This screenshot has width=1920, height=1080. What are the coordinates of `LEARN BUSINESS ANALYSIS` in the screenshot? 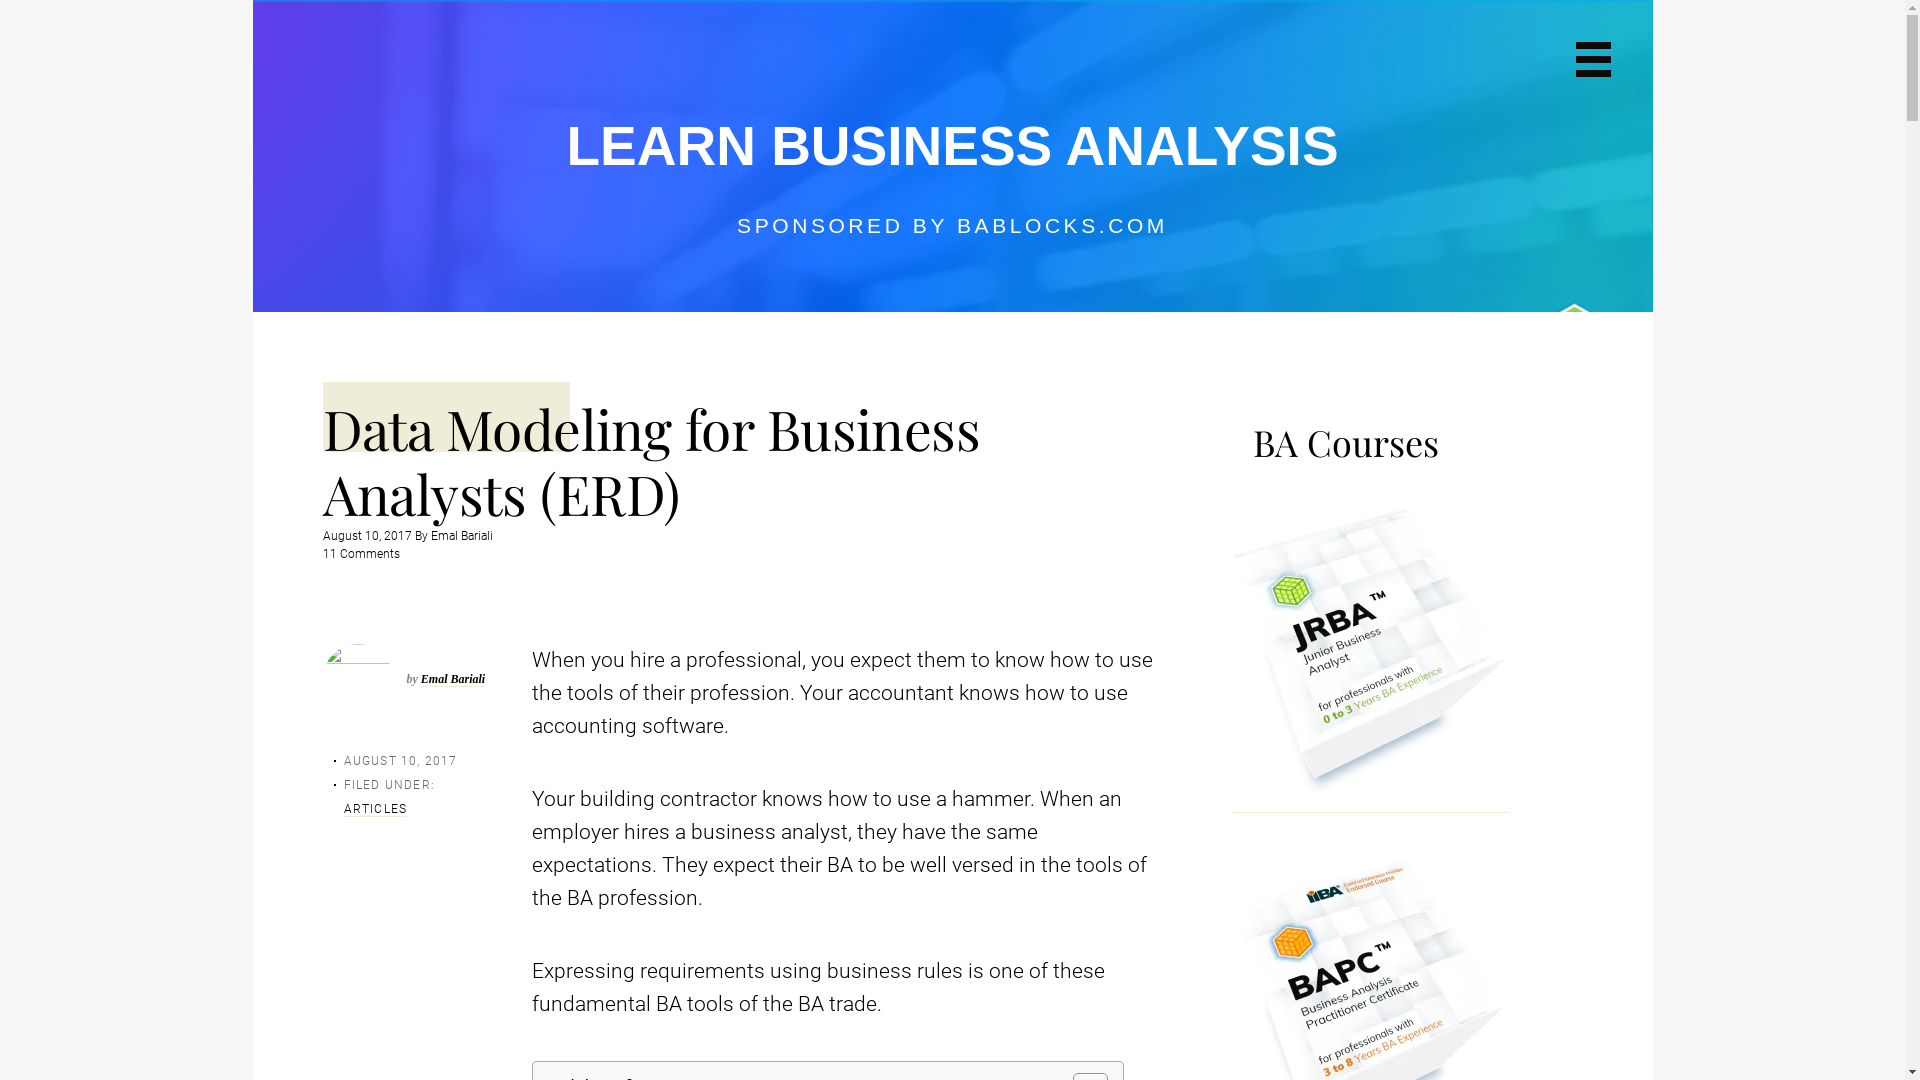 It's located at (952, 146).